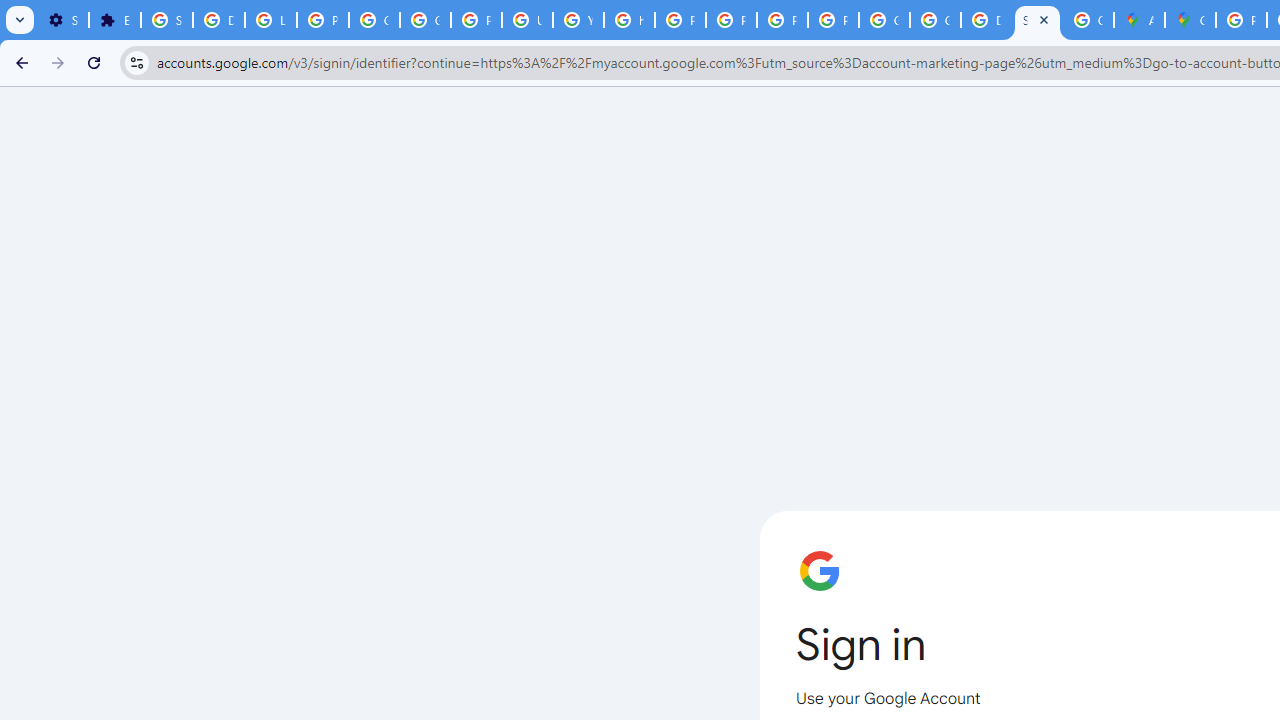  I want to click on Google Account Help, so click(424, 20).